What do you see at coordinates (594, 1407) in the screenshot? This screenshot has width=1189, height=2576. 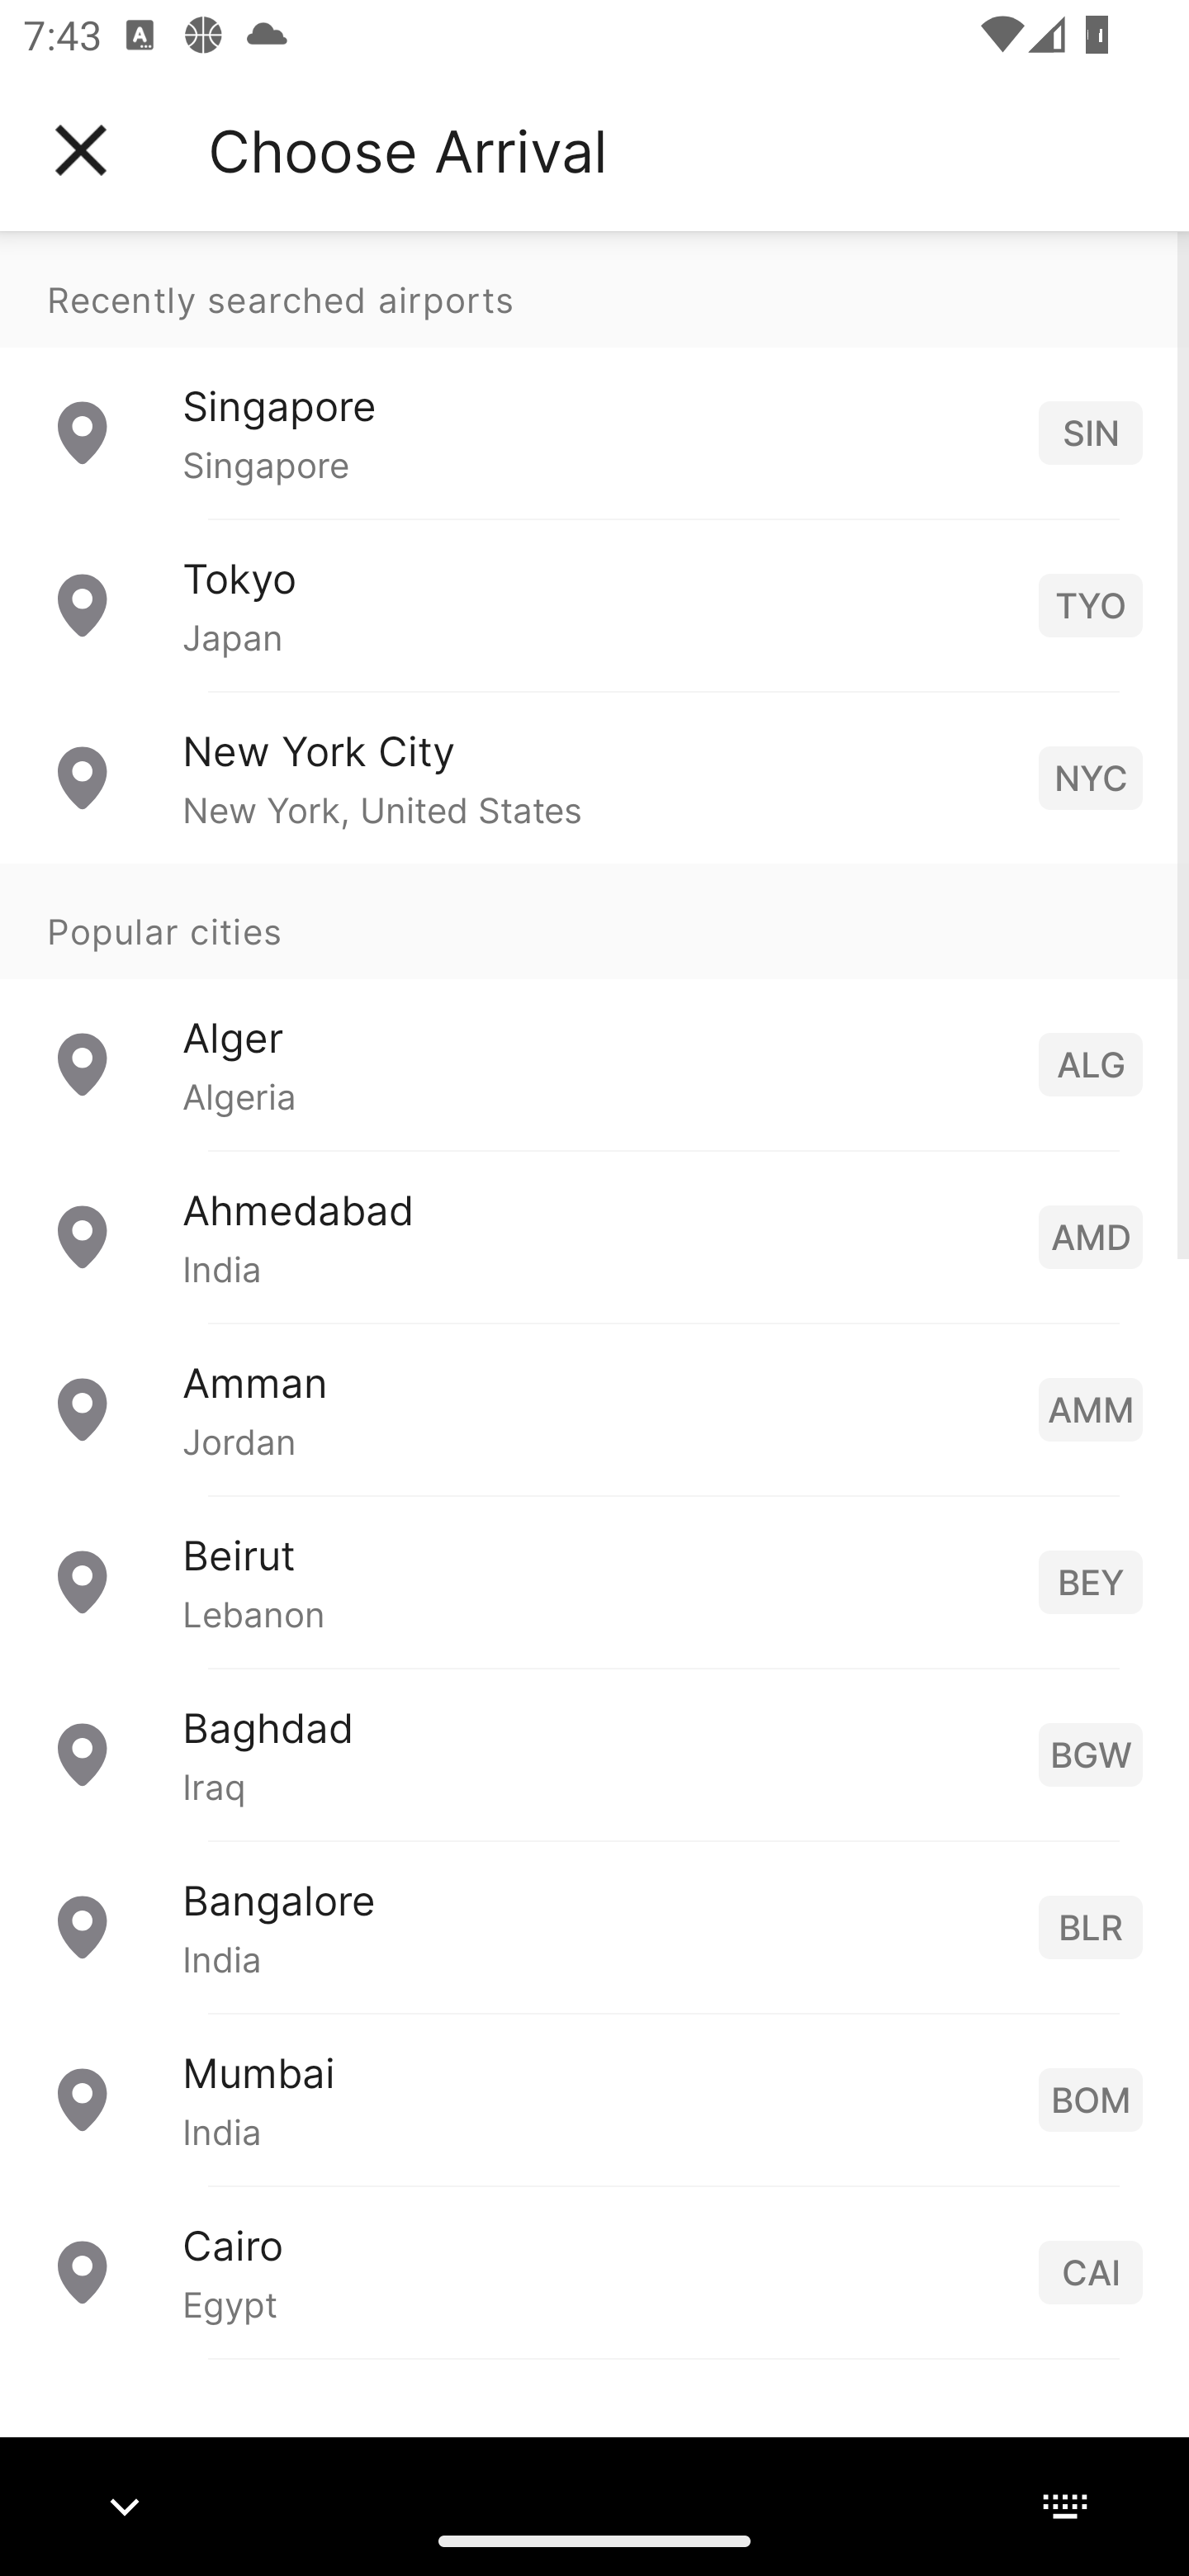 I see `Amman Jordan AMM` at bounding box center [594, 1407].